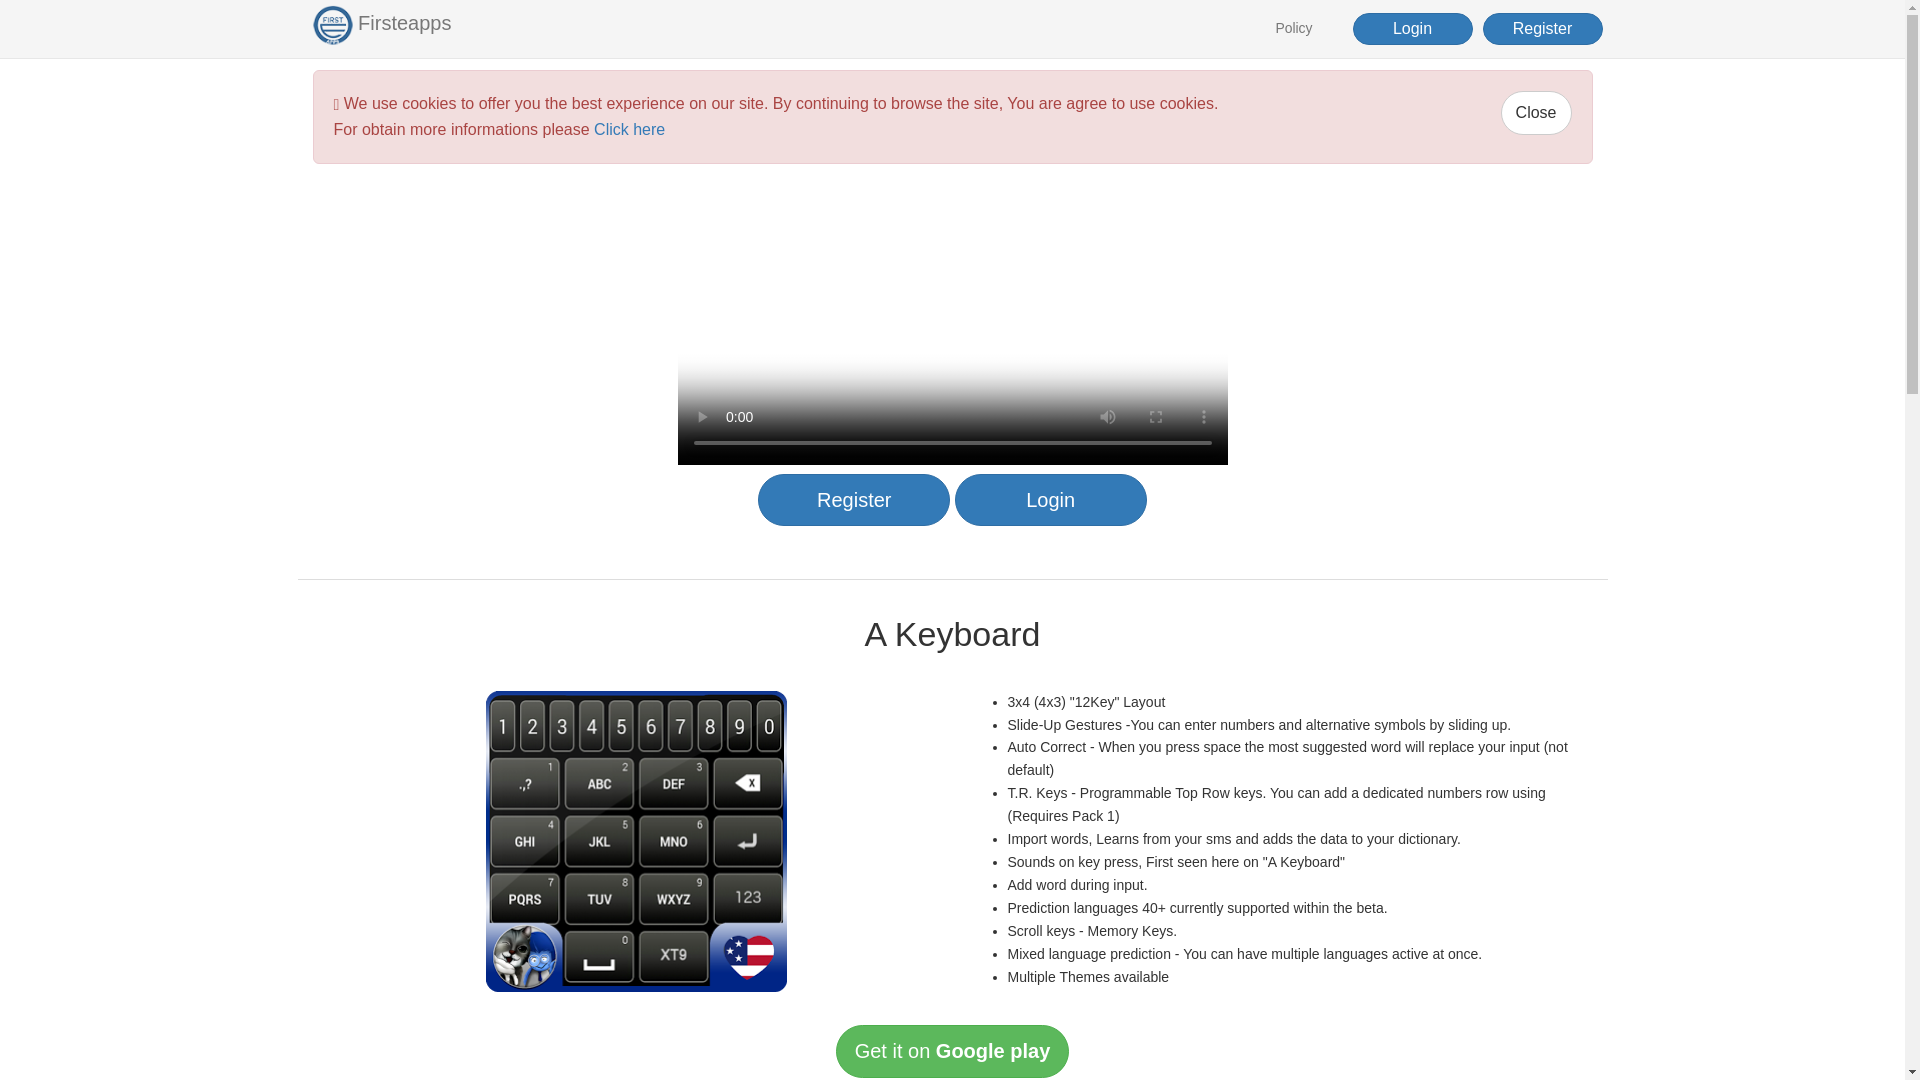 This screenshot has width=1920, height=1080. Describe the element at coordinates (1412, 28) in the screenshot. I see `Login` at that location.